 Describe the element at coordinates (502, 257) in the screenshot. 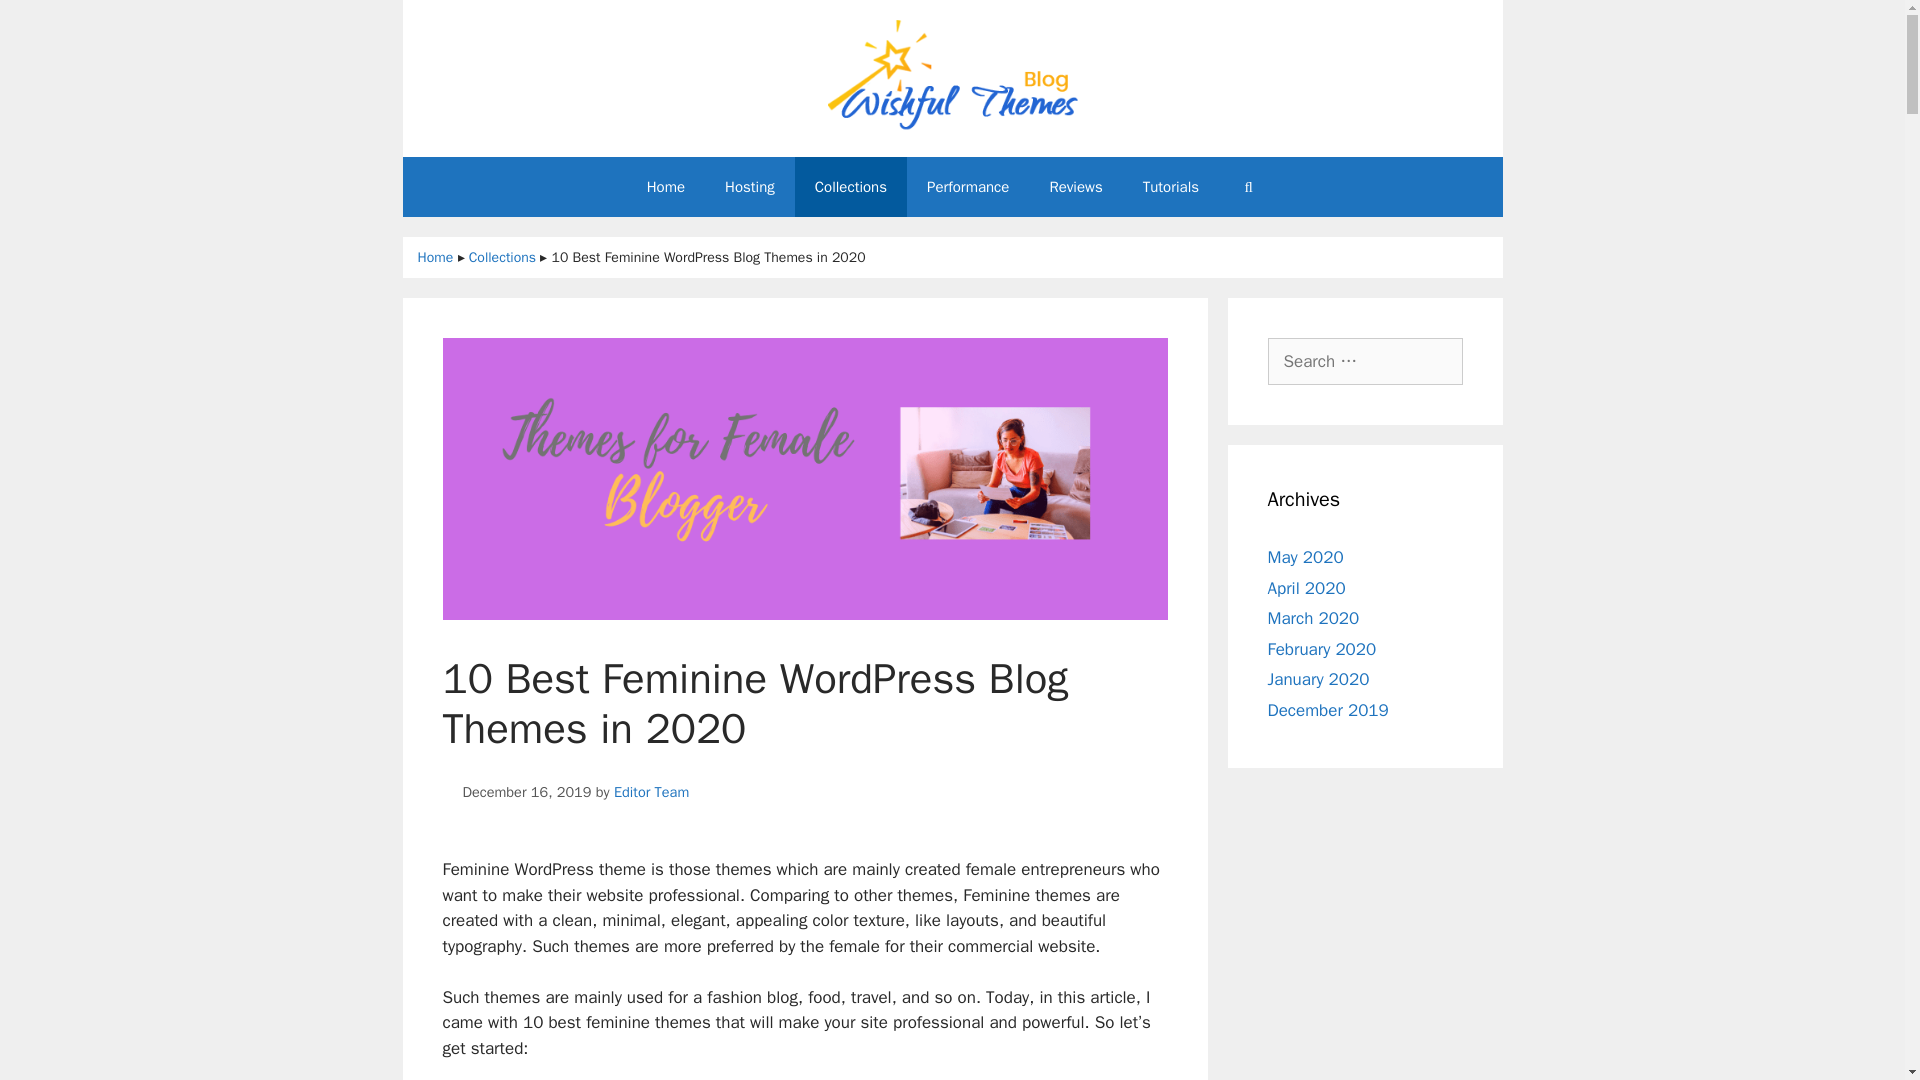

I see `Collections` at that location.